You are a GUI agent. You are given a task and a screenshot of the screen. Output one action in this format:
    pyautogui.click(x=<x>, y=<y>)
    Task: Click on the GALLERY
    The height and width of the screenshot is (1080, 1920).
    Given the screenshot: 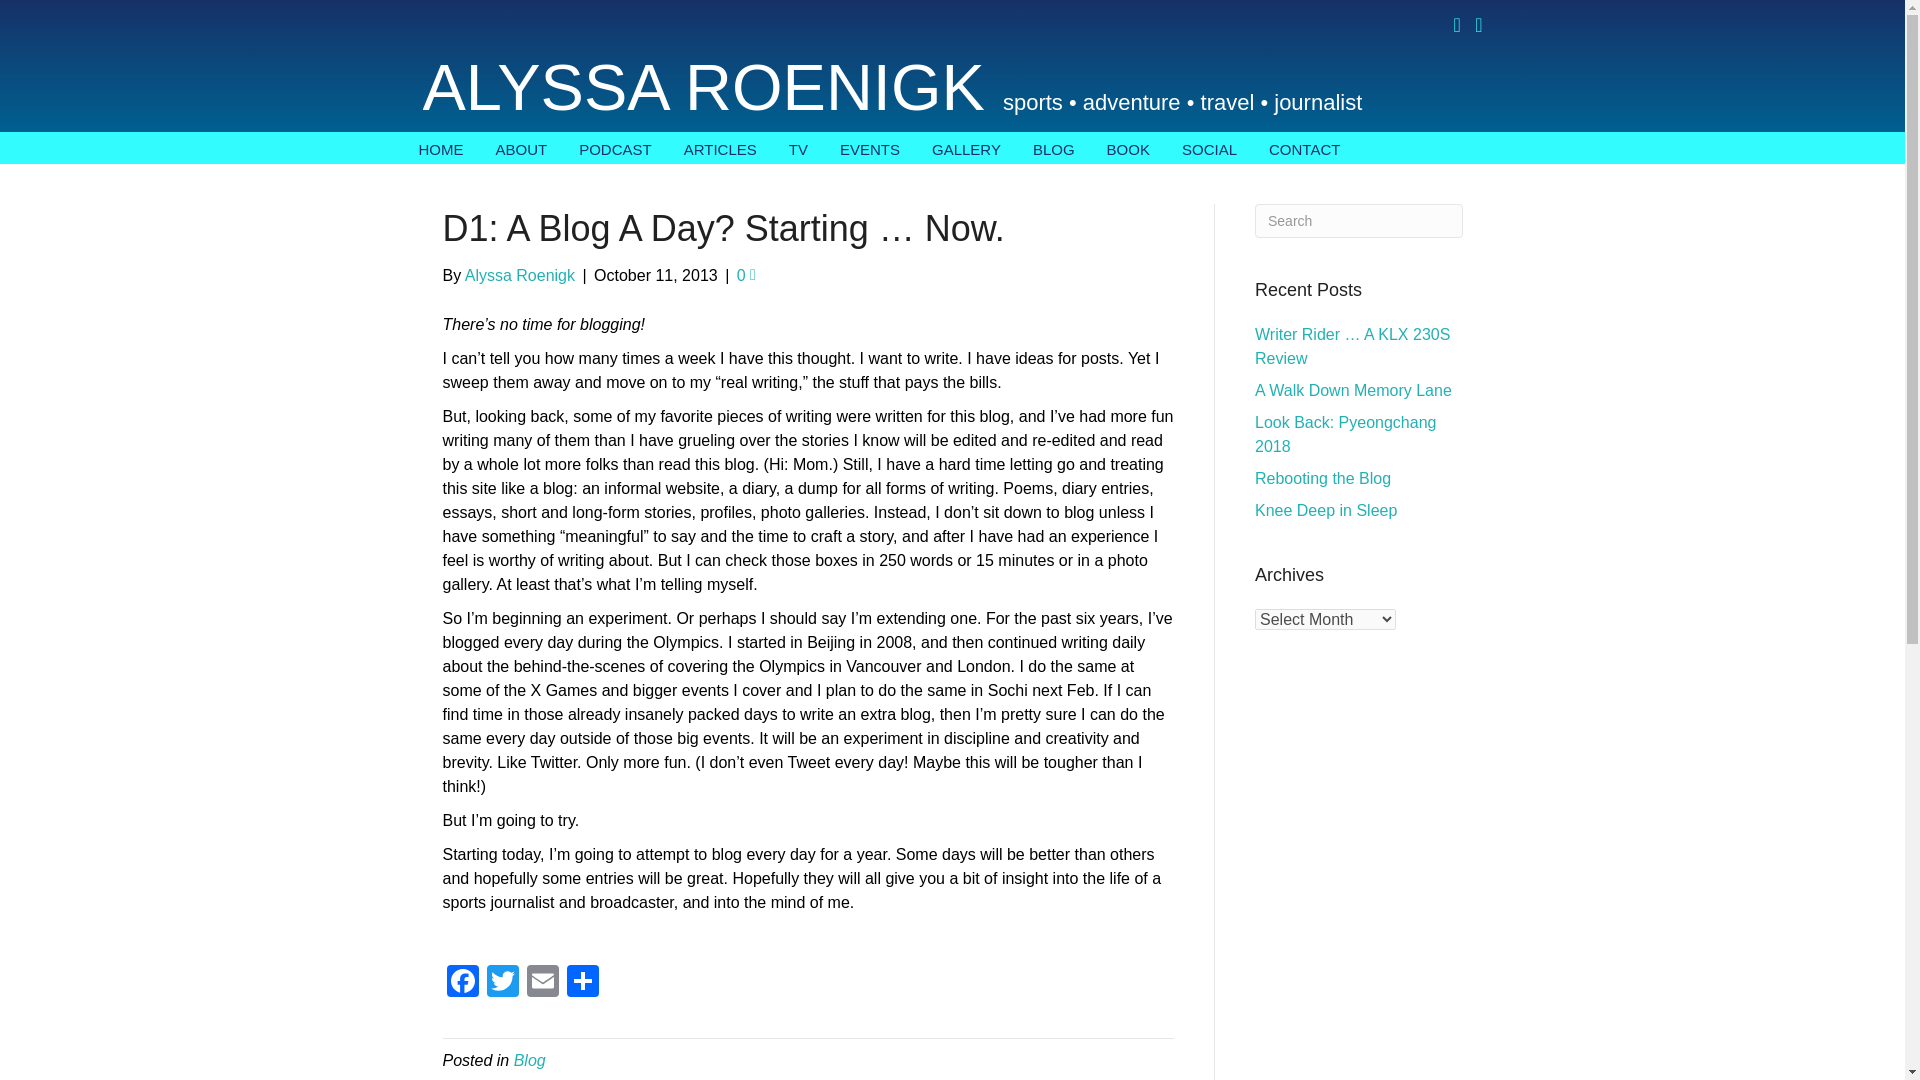 What is the action you would take?
    pyautogui.click(x=966, y=148)
    